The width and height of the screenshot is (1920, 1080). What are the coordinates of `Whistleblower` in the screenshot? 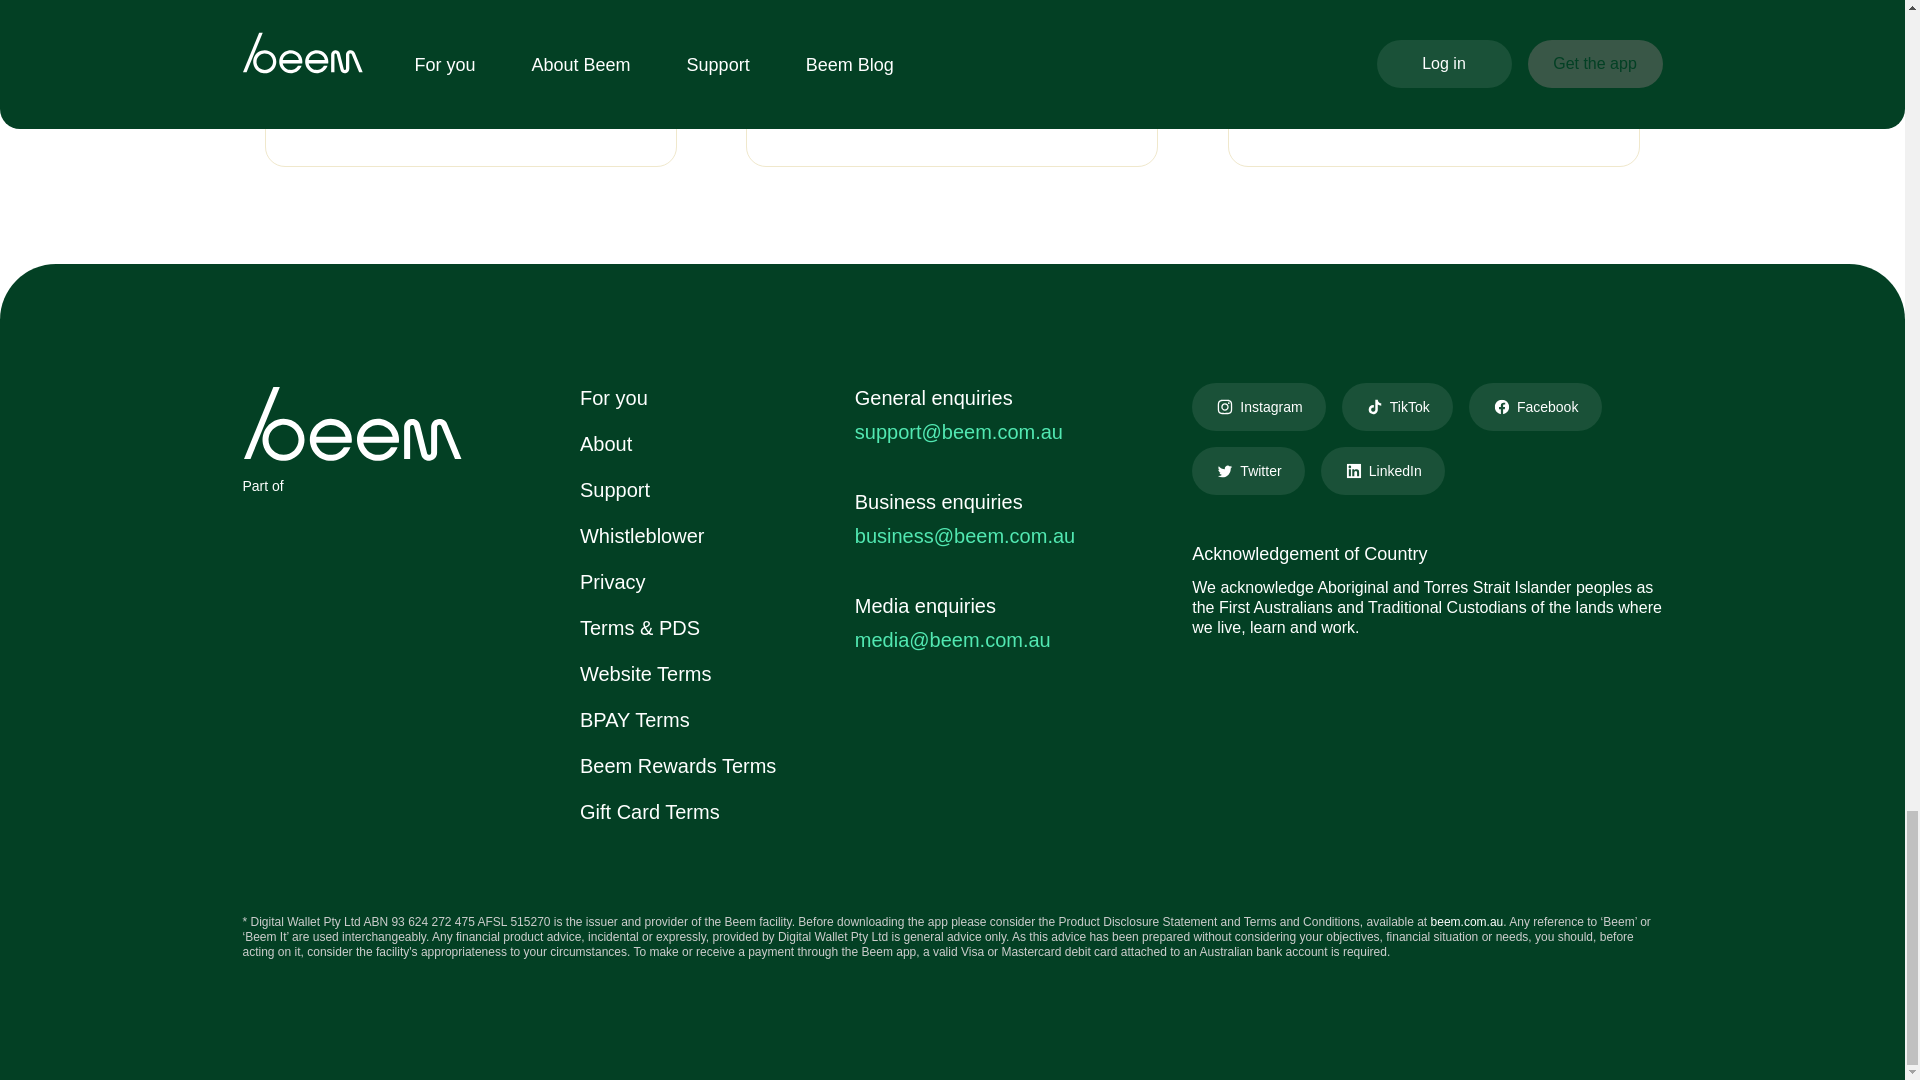 It's located at (642, 535).